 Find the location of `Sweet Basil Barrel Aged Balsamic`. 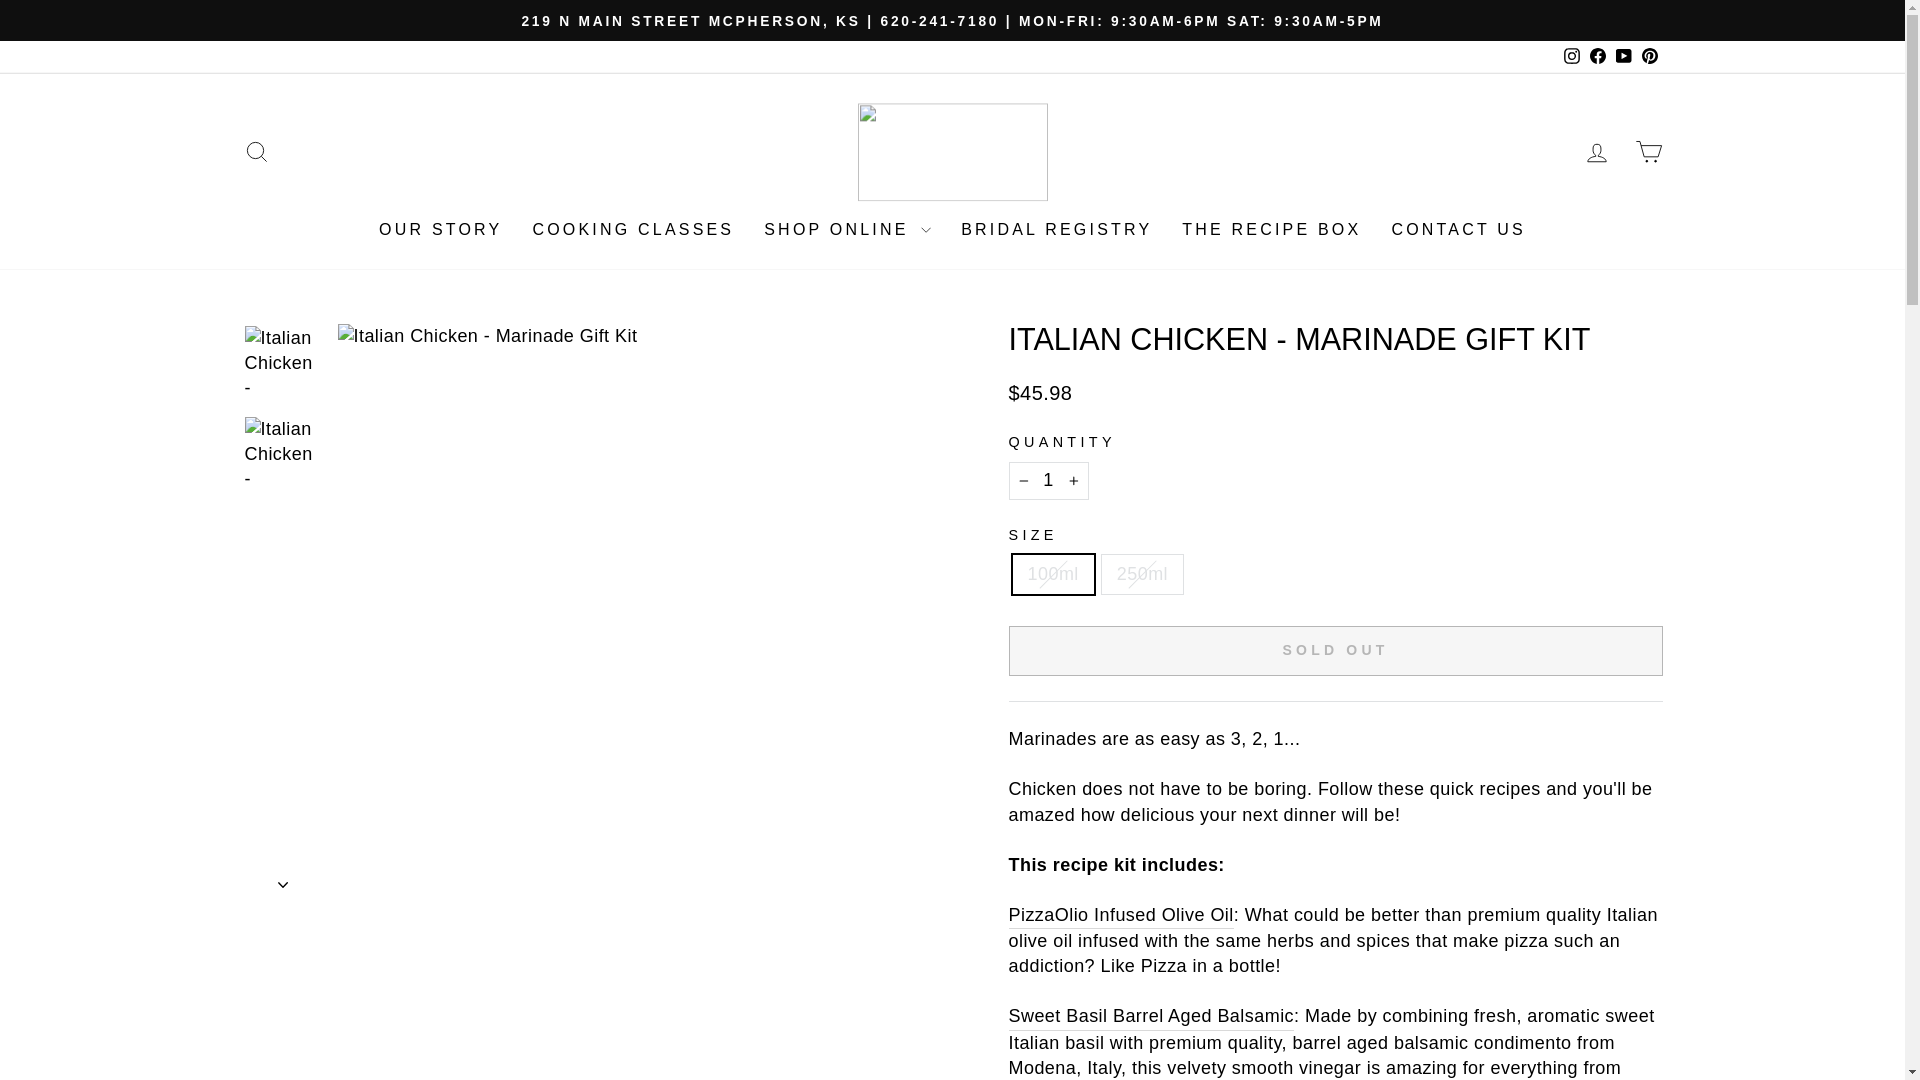

Sweet Basil Barrel Aged Balsamic is located at coordinates (1151, 1017).